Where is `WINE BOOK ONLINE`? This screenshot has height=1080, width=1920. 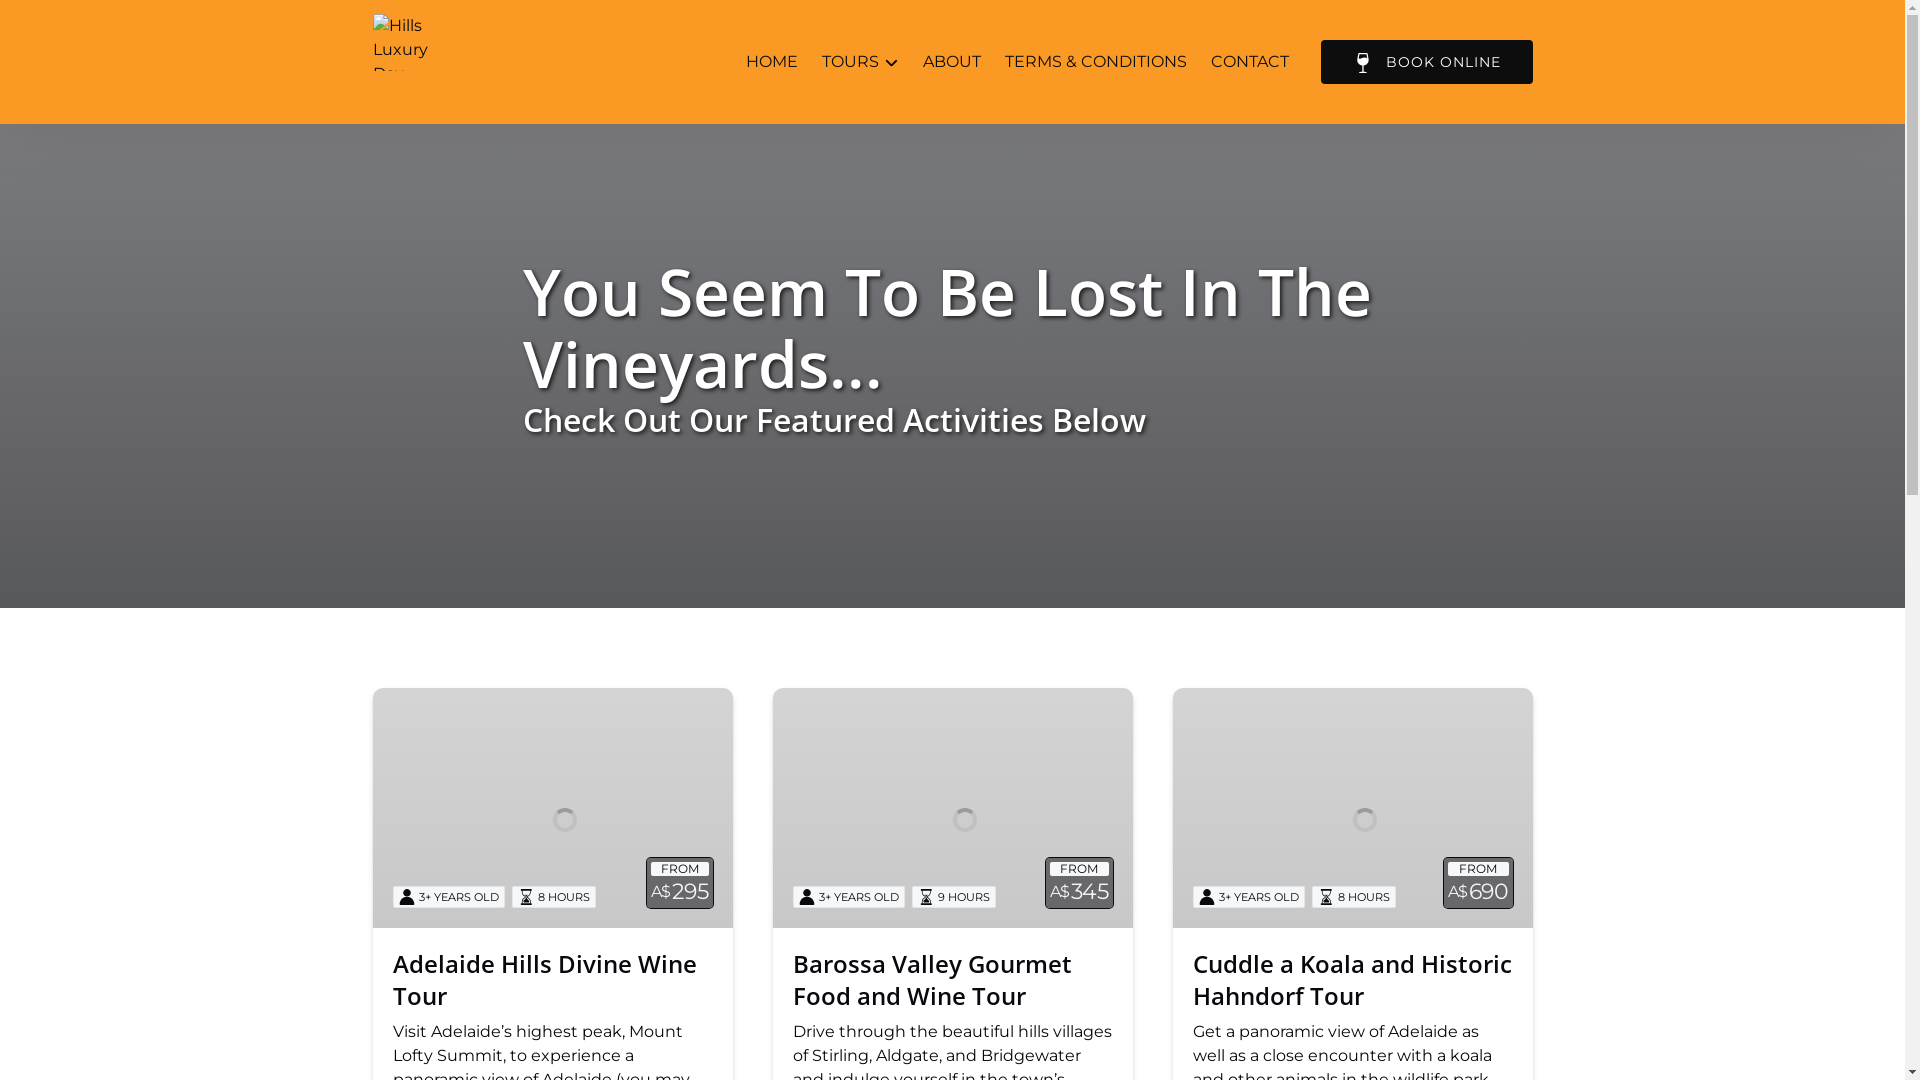
WINE BOOK ONLINE is located at coordinates (1426, 62).